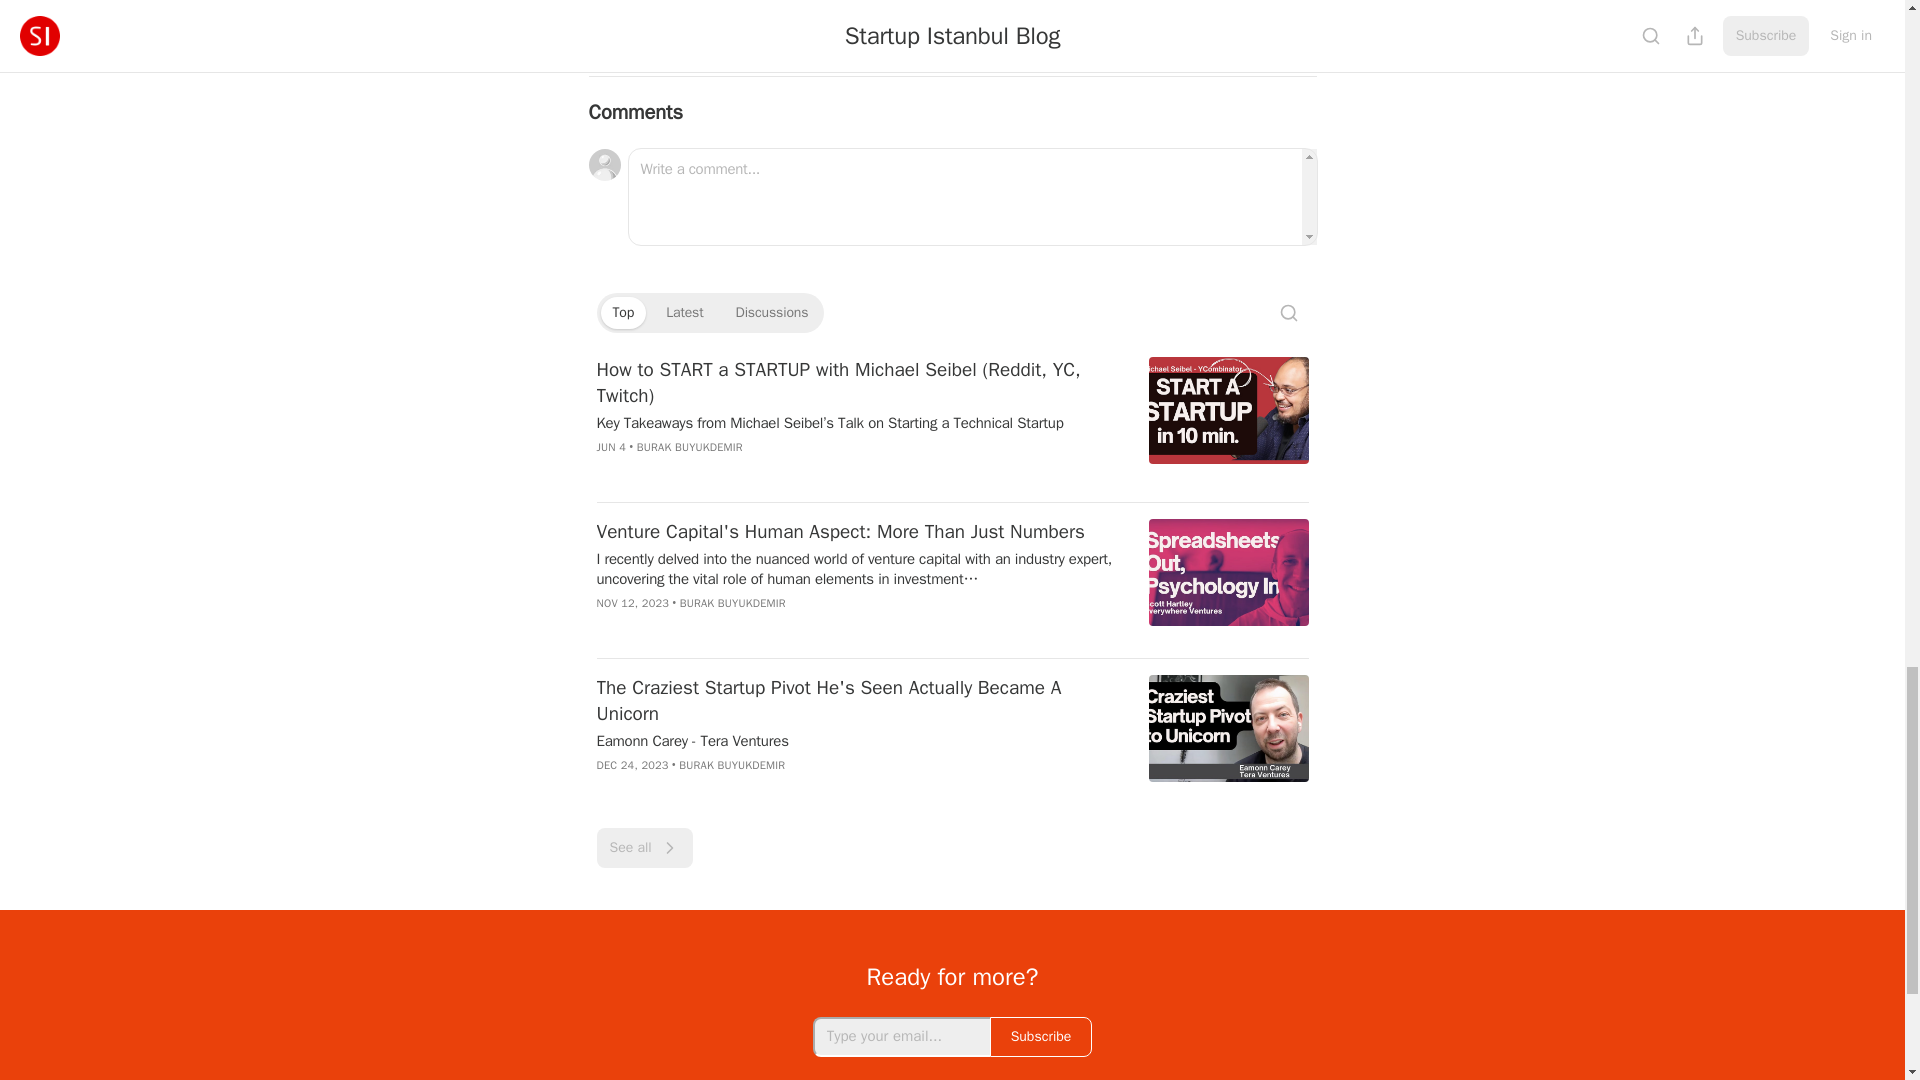  What do you see at coordinates (684, 313) in the screenshot?
I see `Latest` at bounding box center [684, 313].